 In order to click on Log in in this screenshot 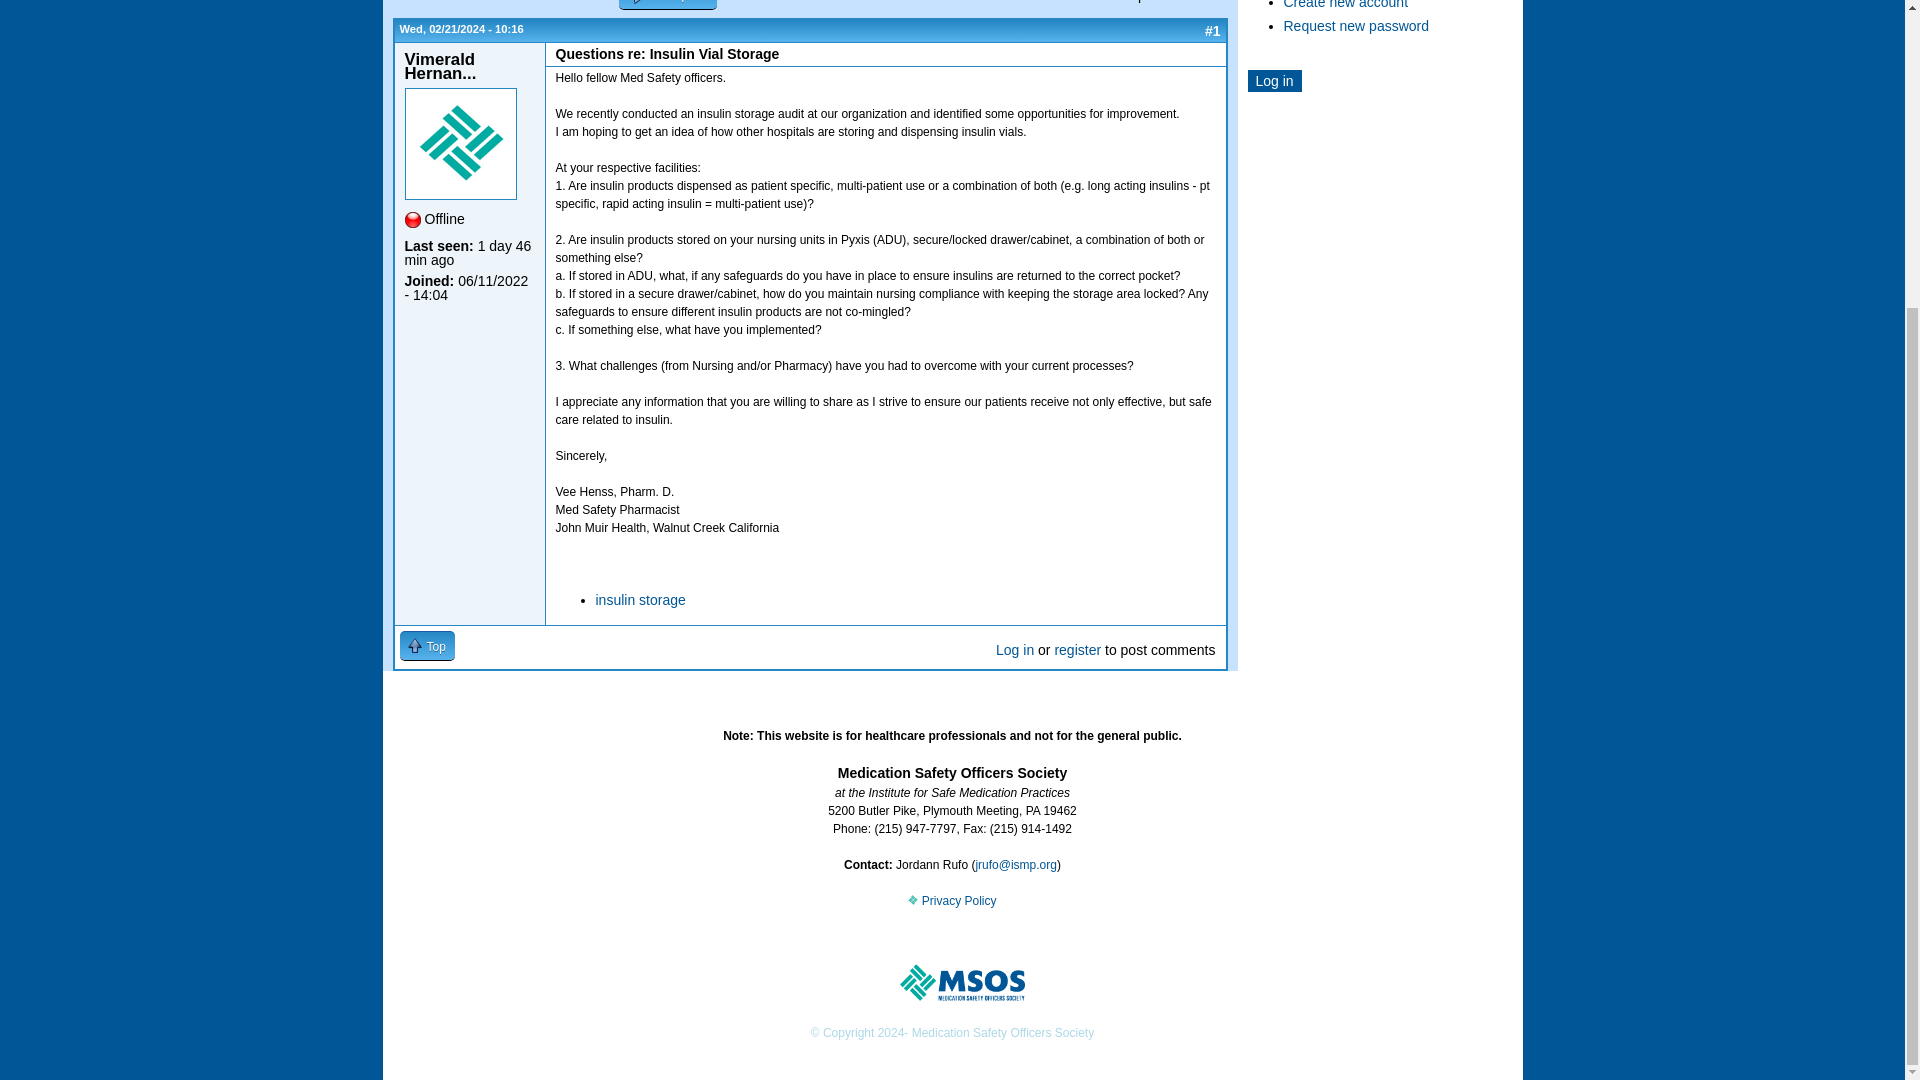, I will do `click(1015, 649)`.